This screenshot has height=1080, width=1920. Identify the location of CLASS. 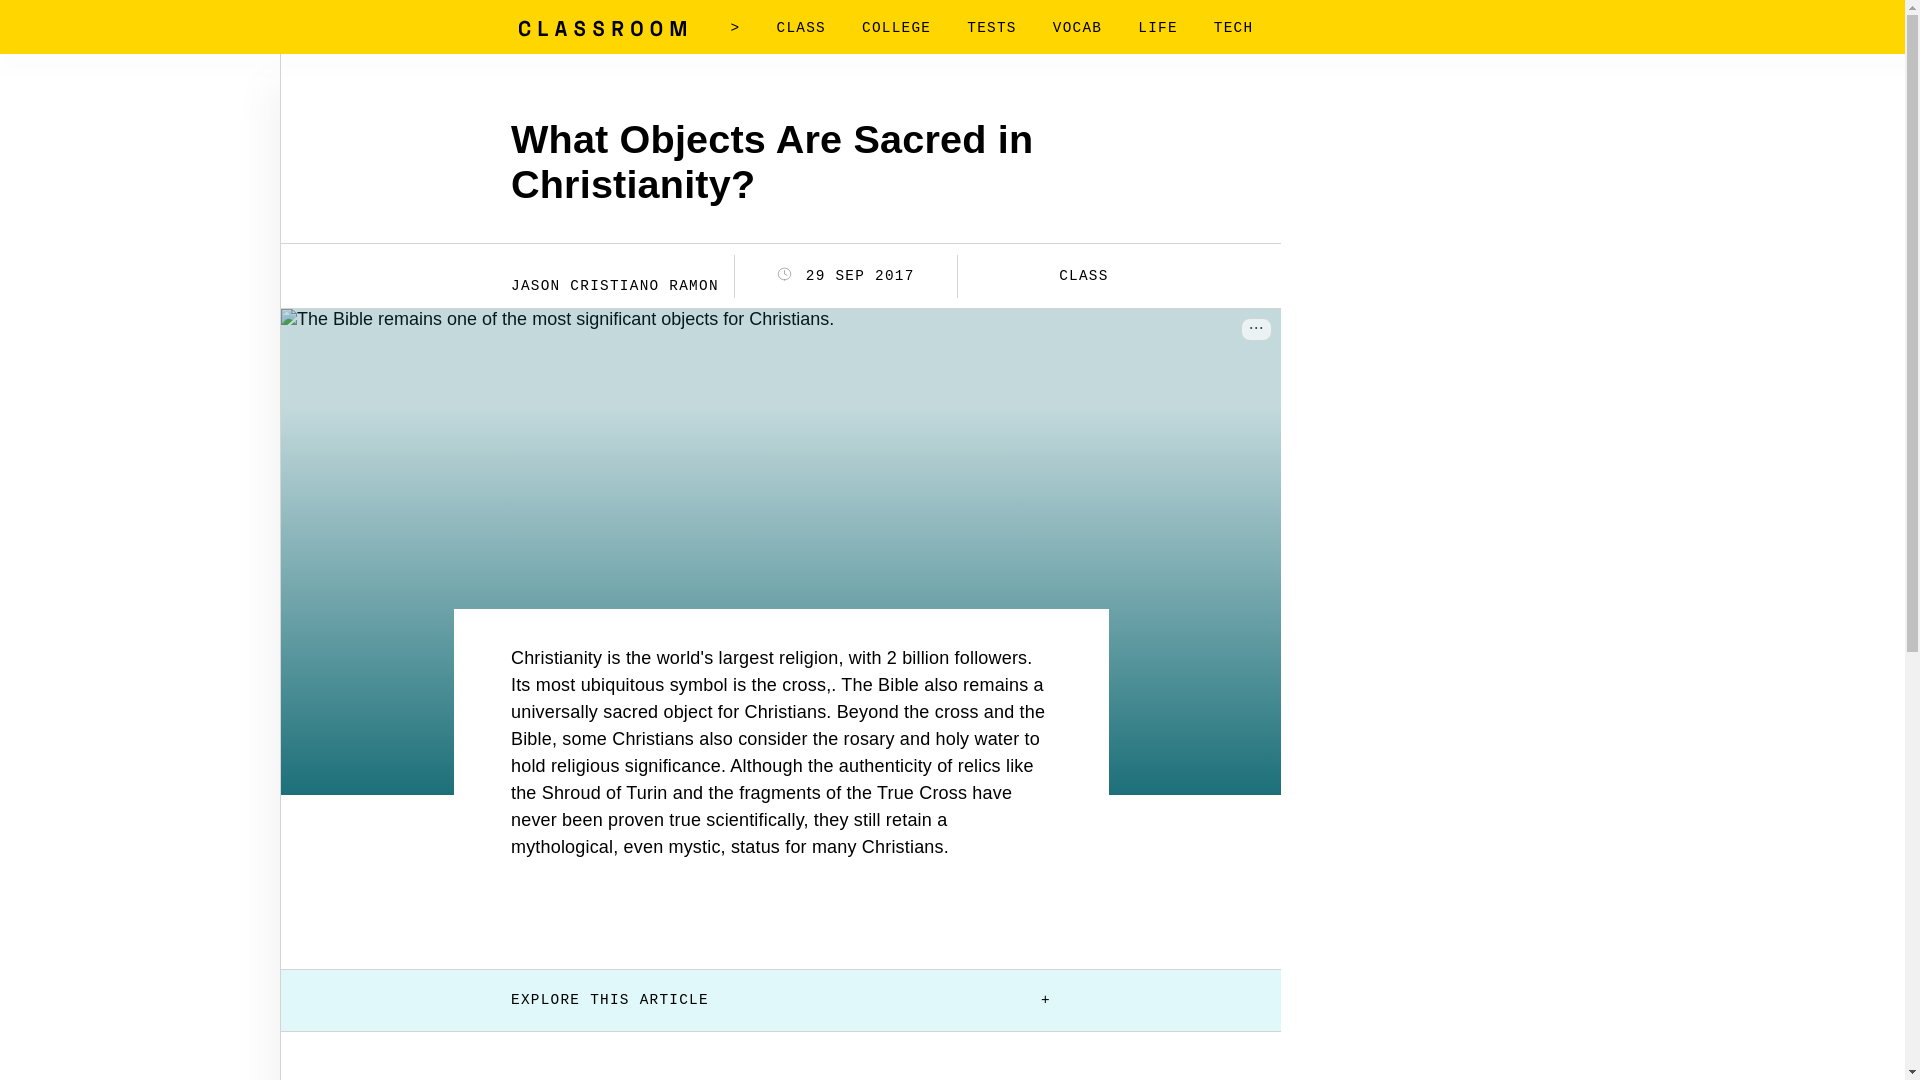
(800, 28).